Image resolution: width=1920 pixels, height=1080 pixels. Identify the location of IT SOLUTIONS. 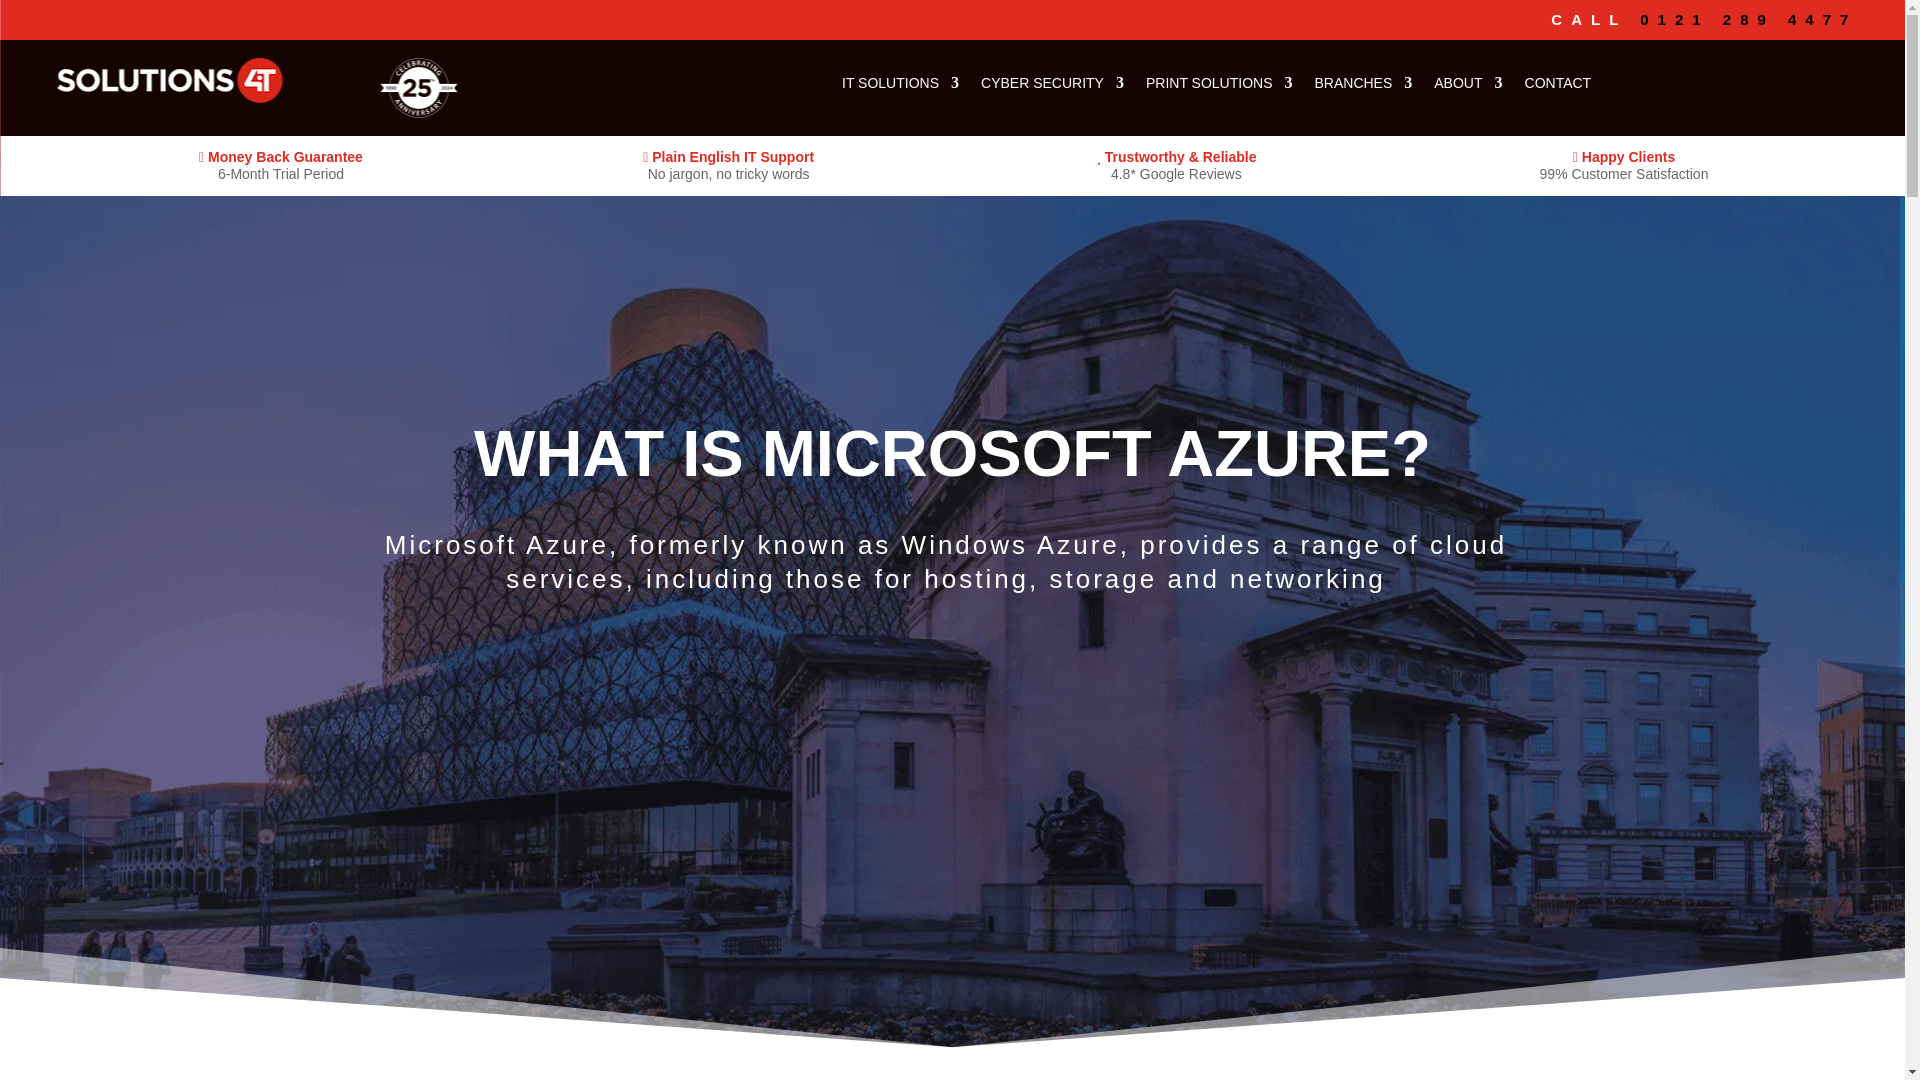
(1336, 86).